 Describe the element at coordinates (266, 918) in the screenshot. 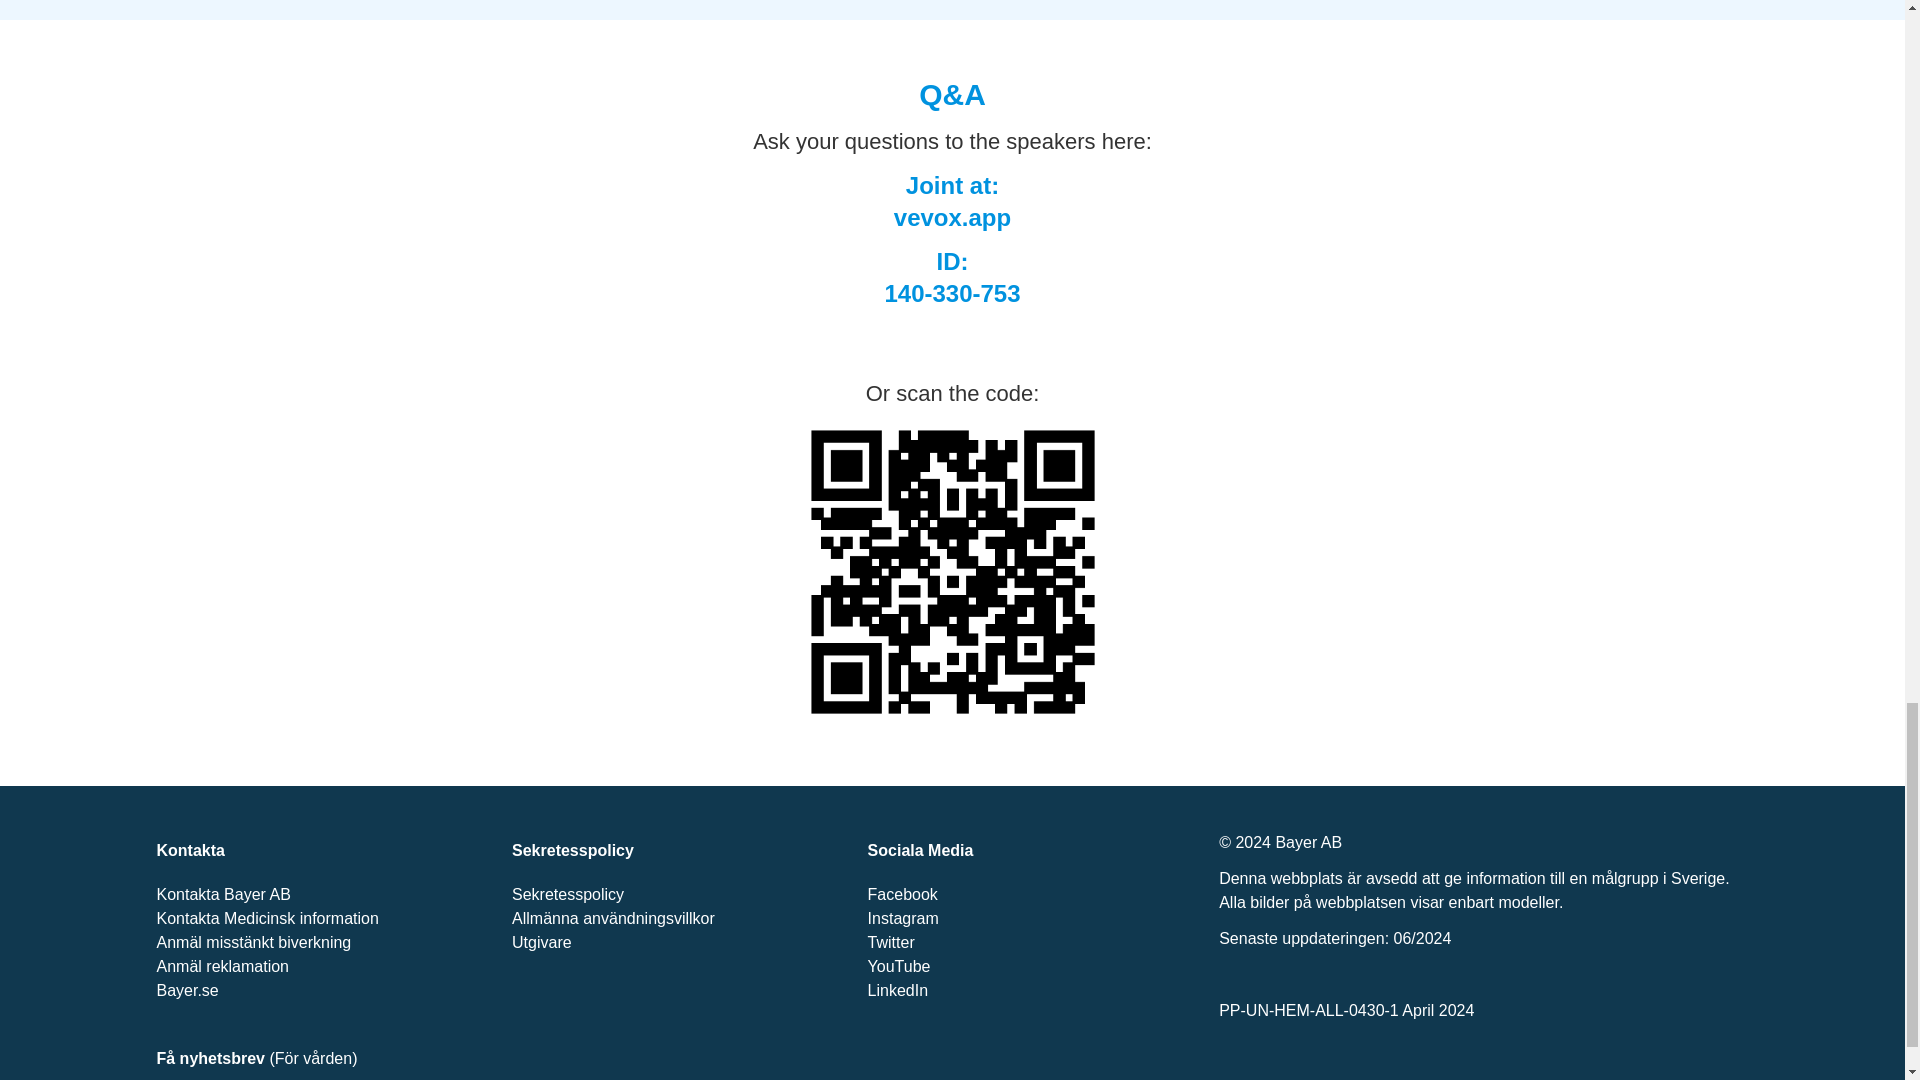

I see `Kontakta Medicinsk information` at that location.